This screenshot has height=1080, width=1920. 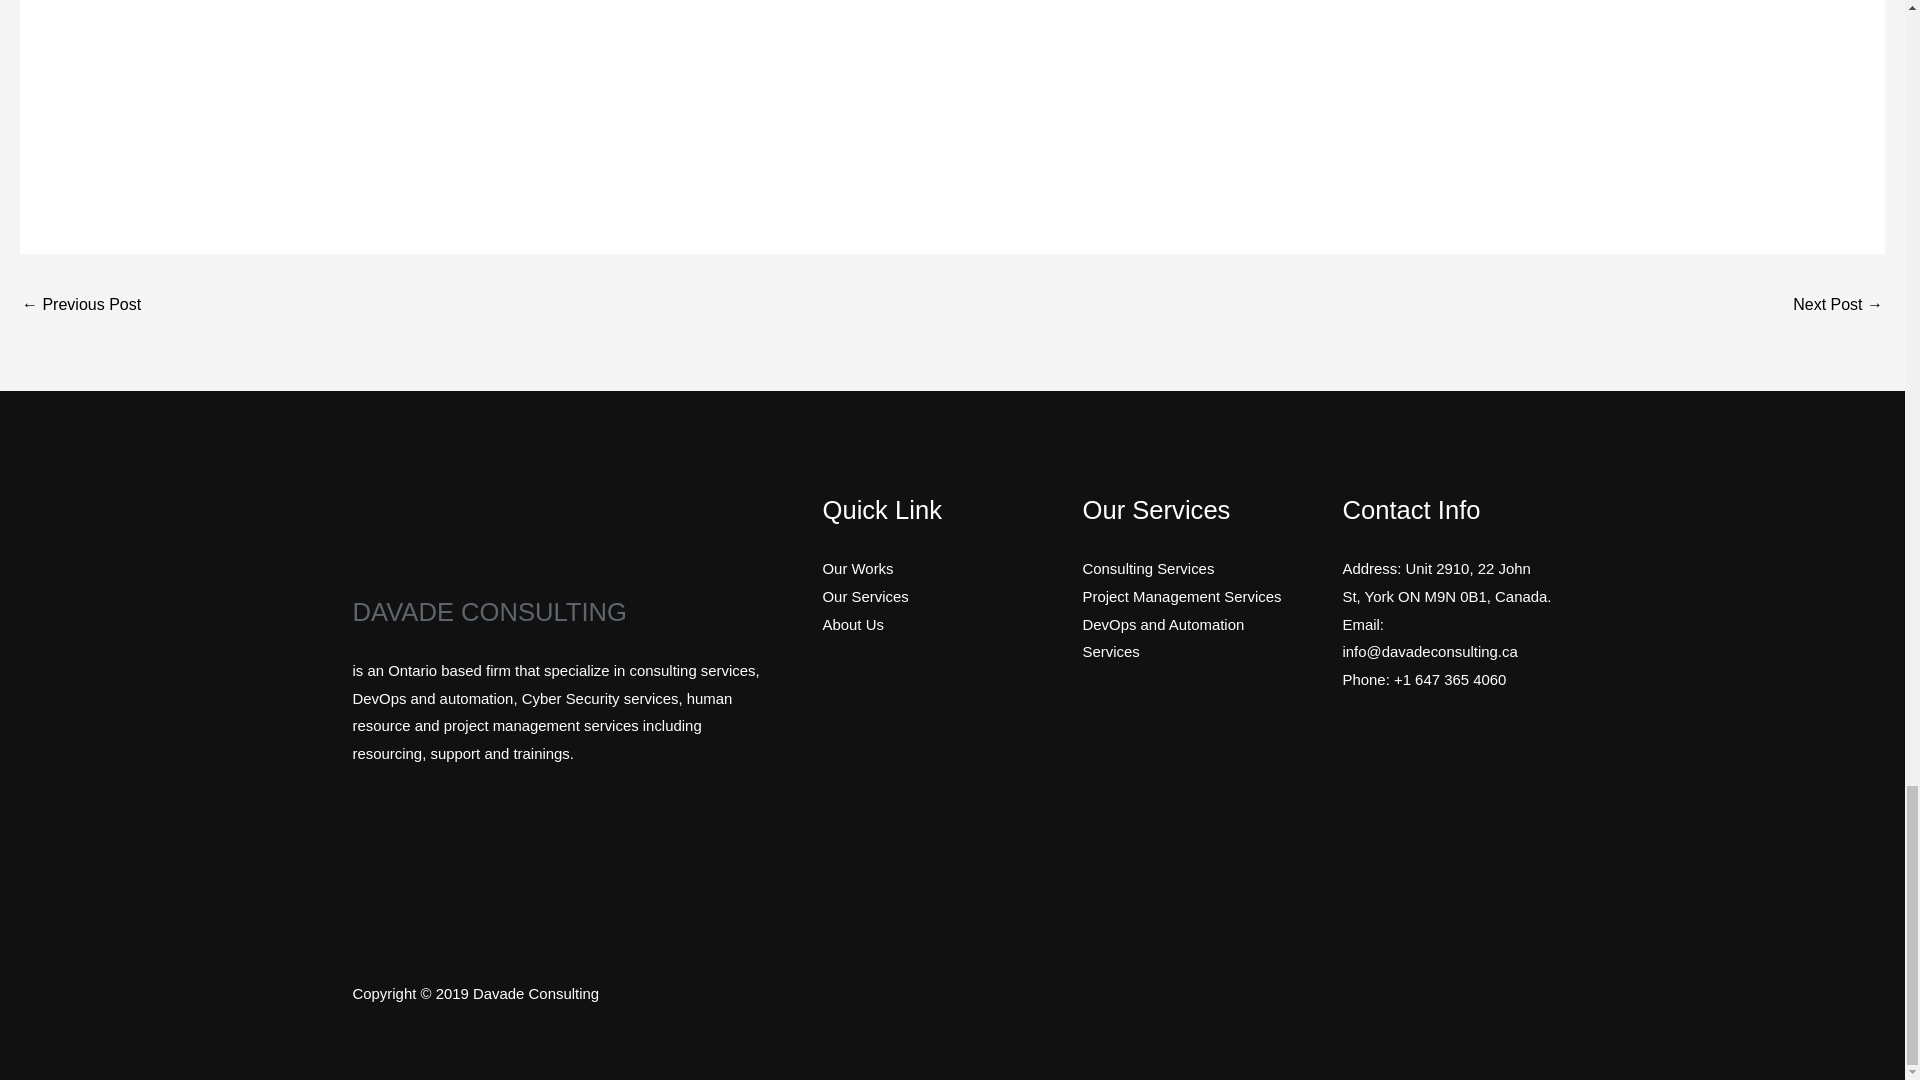 I want to click on DevOps and Automation Services, so click(x=1163, y=638).